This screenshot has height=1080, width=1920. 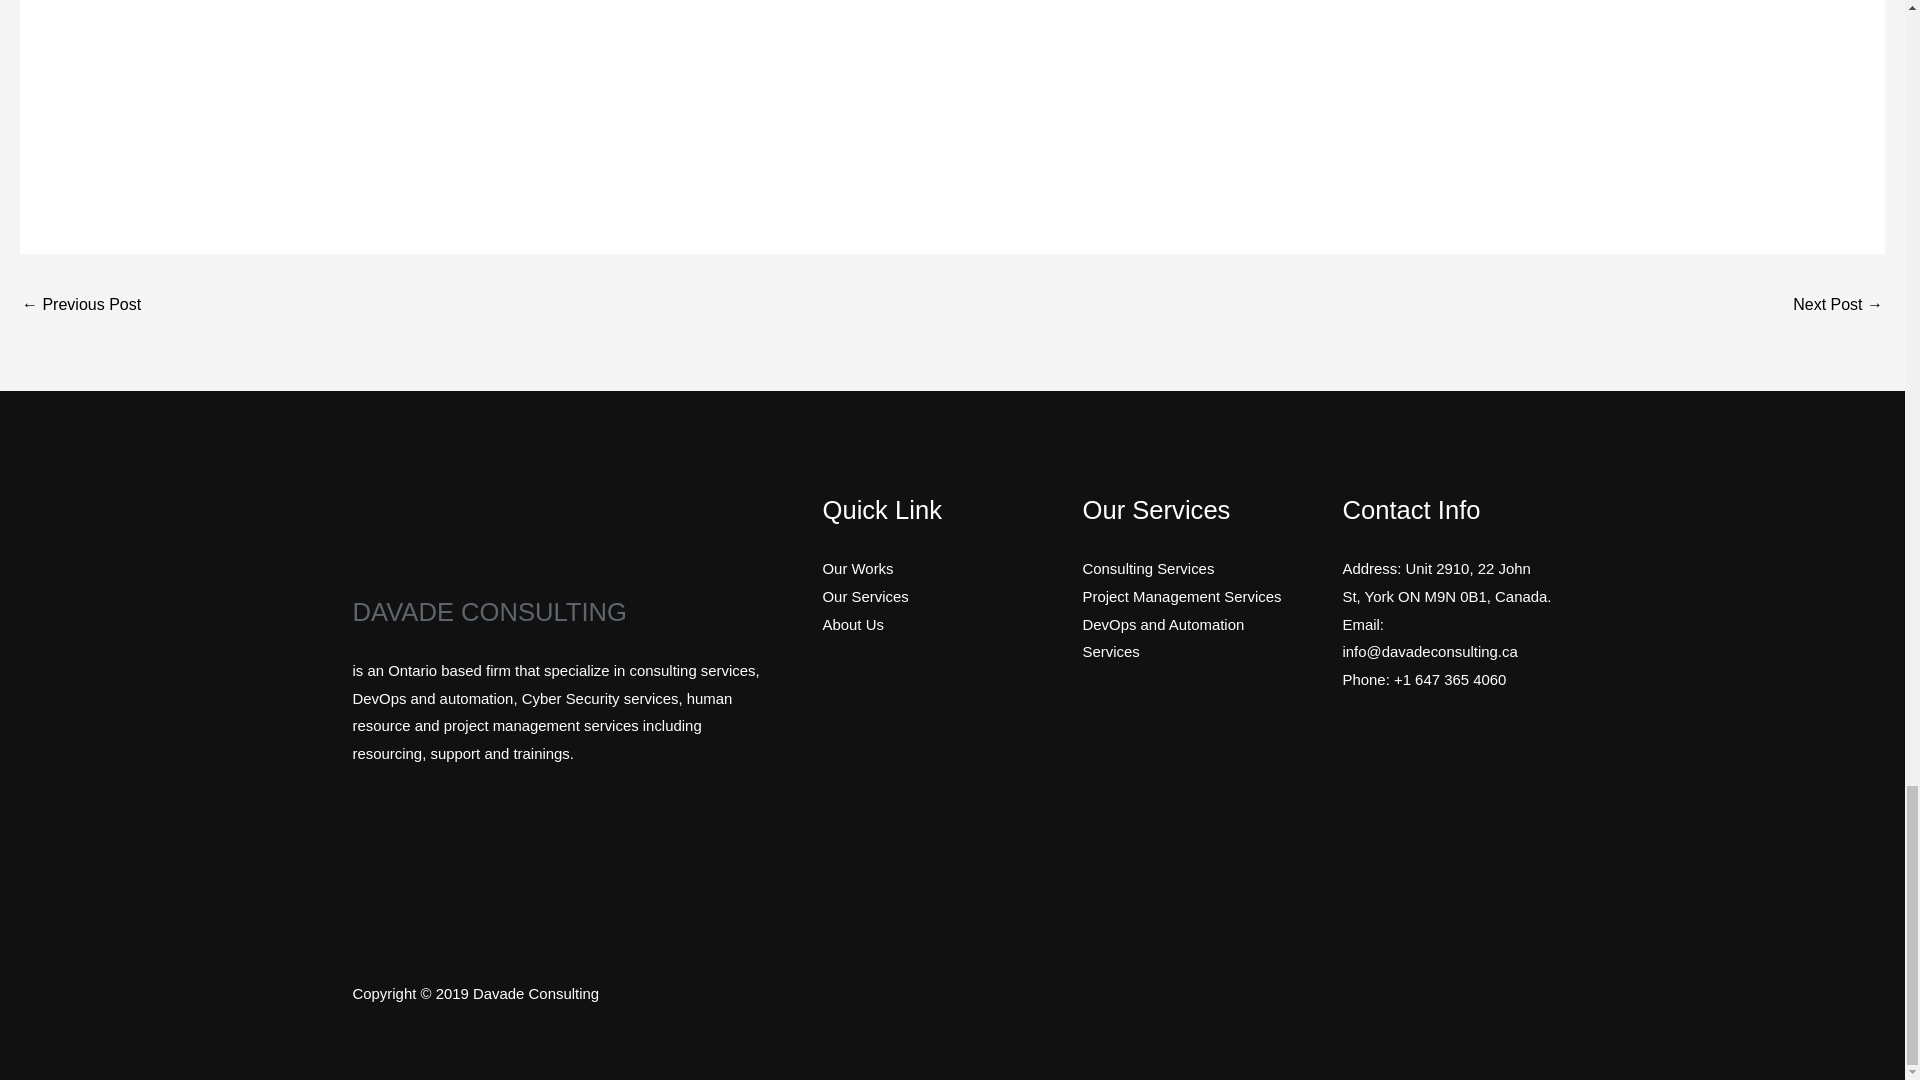 I want to click on DevOps and Automation Services, so click(x=1163, y=638).